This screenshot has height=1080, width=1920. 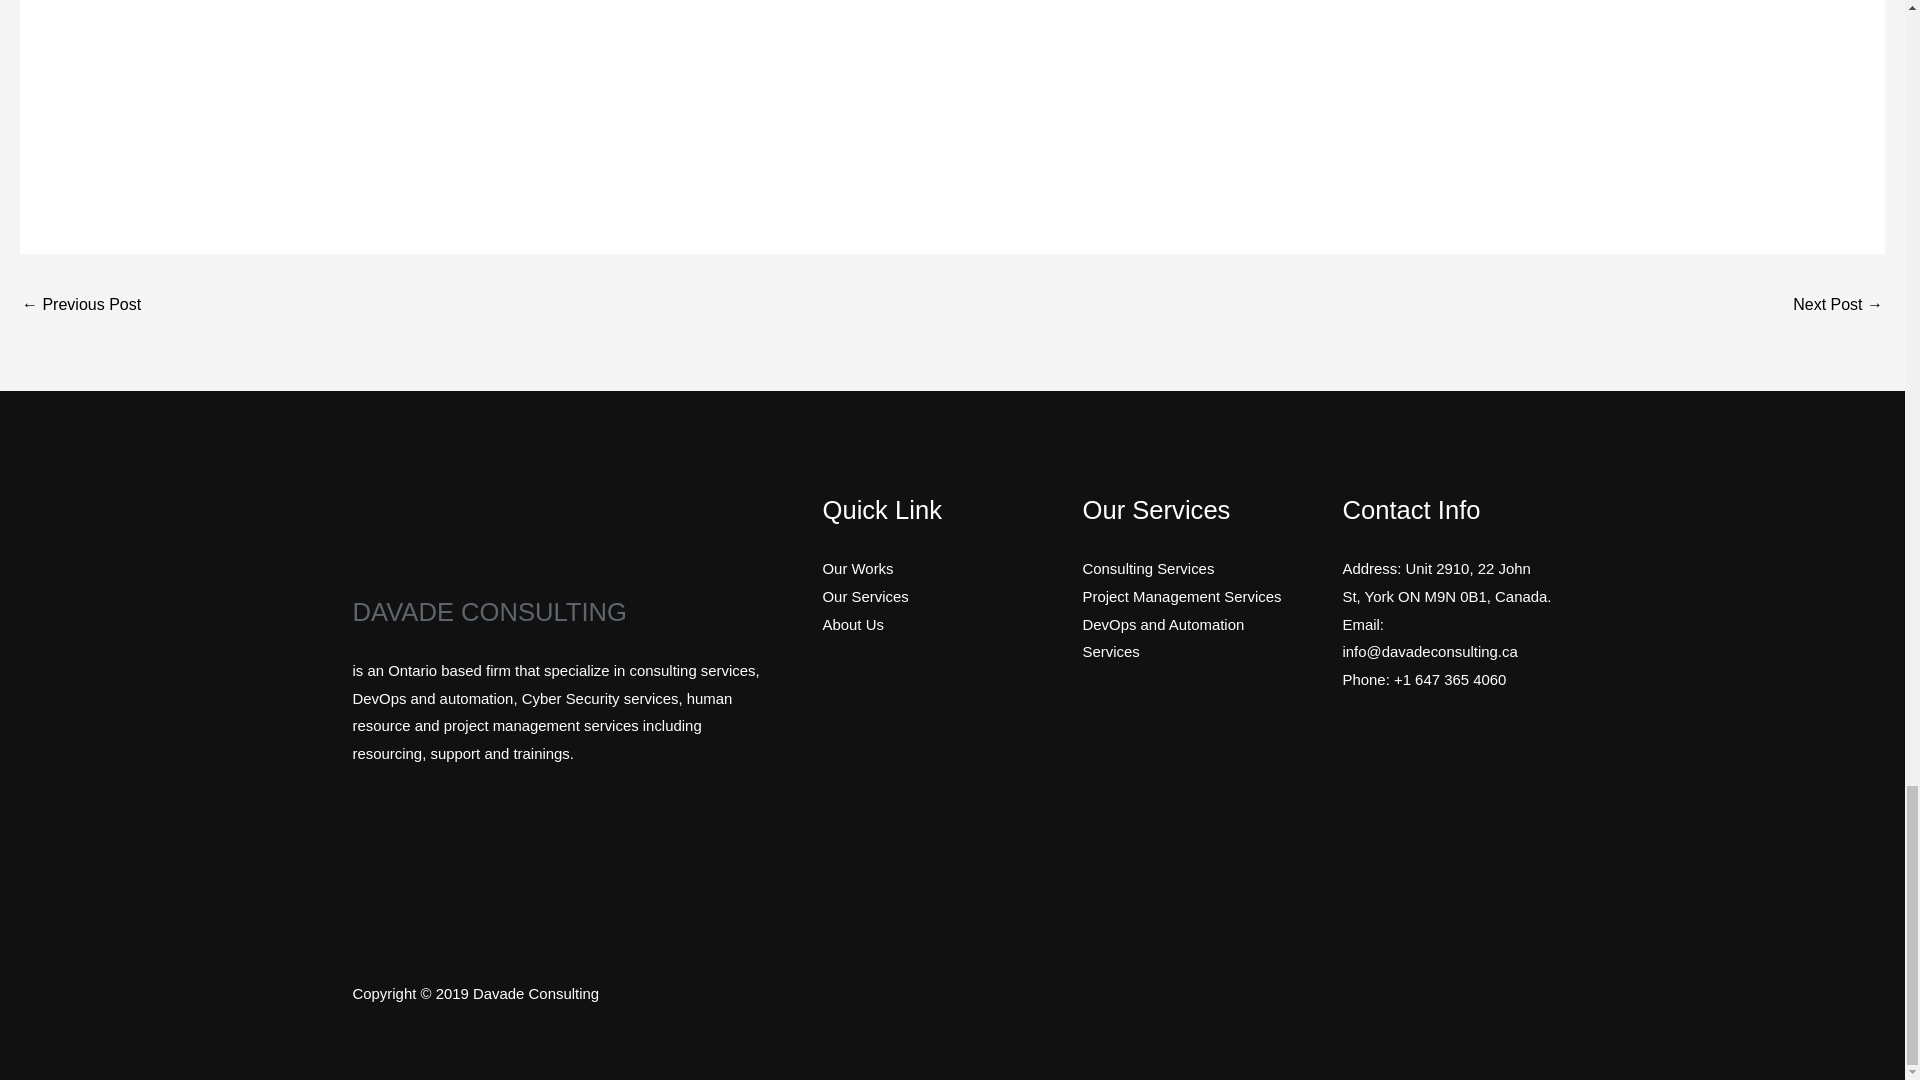 I want to click on DevOps and Automation Services, so click(x=1163, y=638).